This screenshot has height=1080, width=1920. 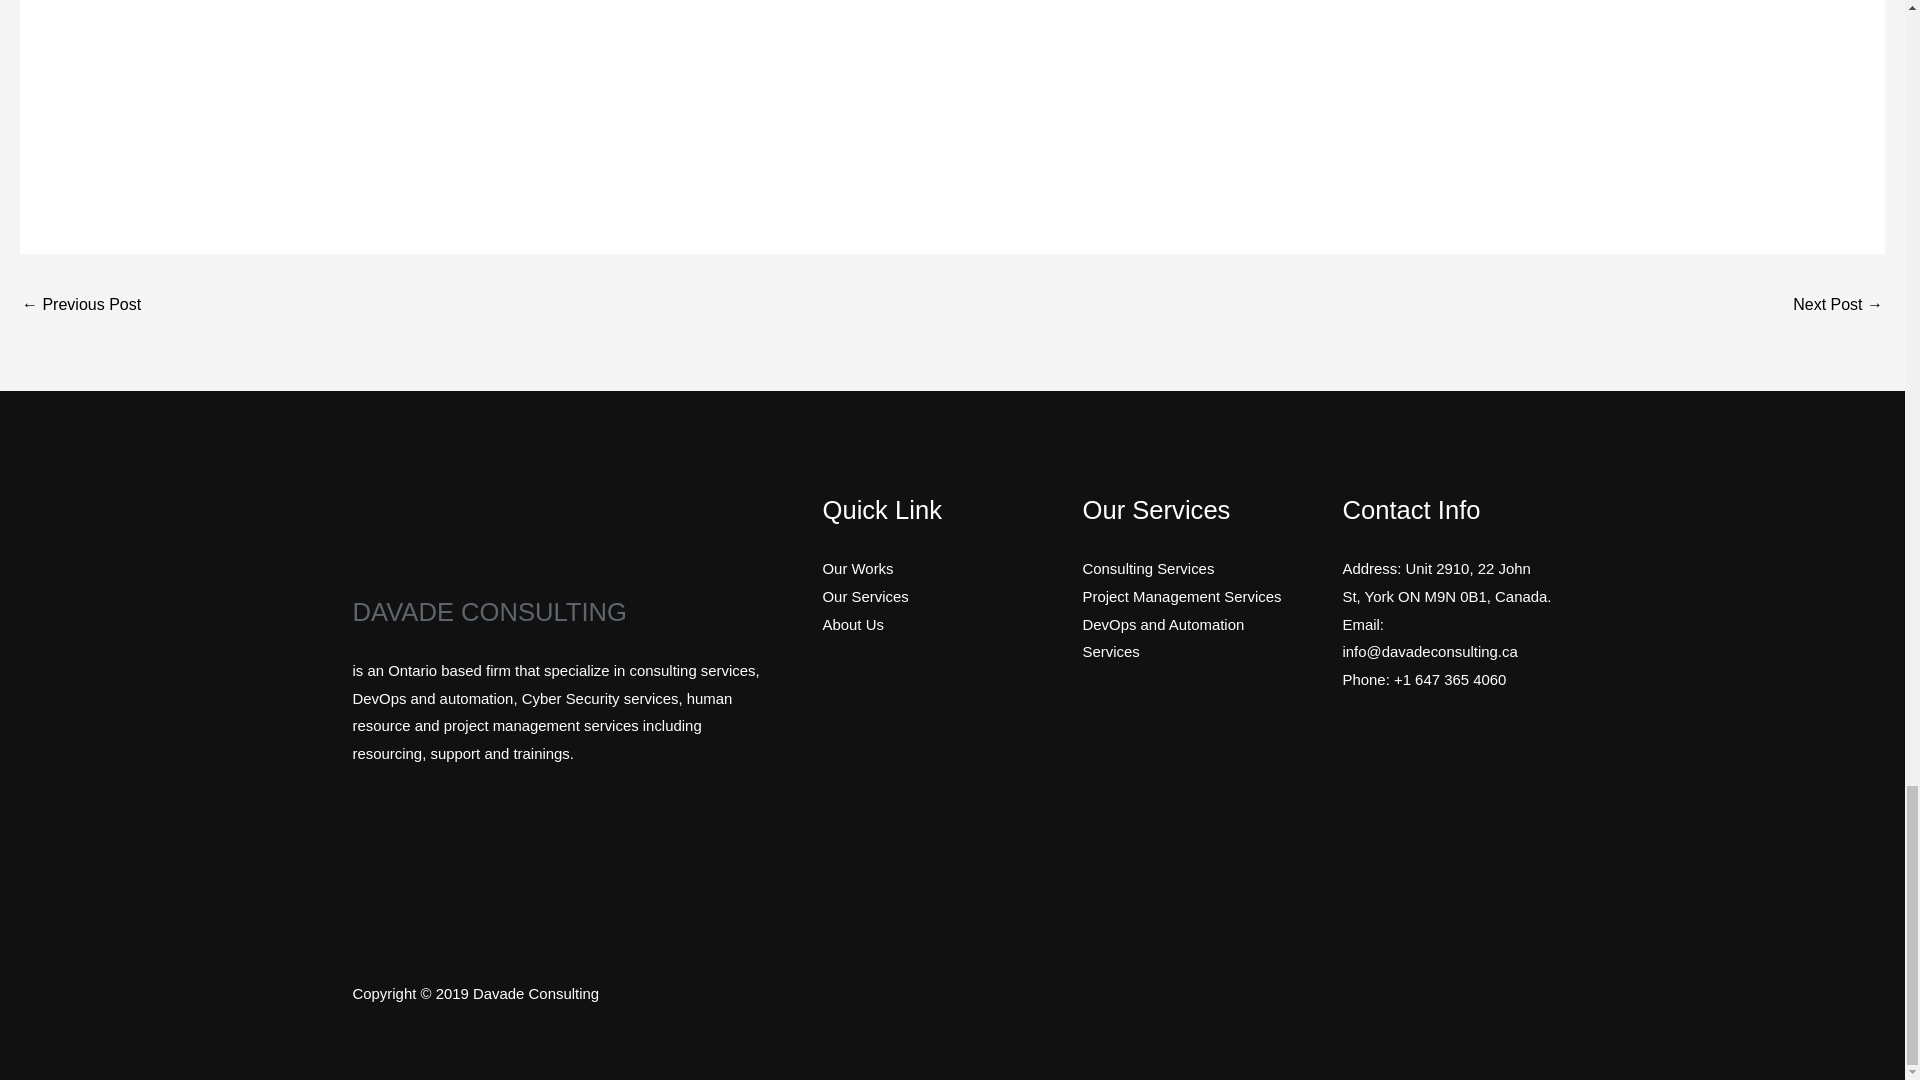 I want to click on DevOps and Automation Services, so click(x=1163, y=638).